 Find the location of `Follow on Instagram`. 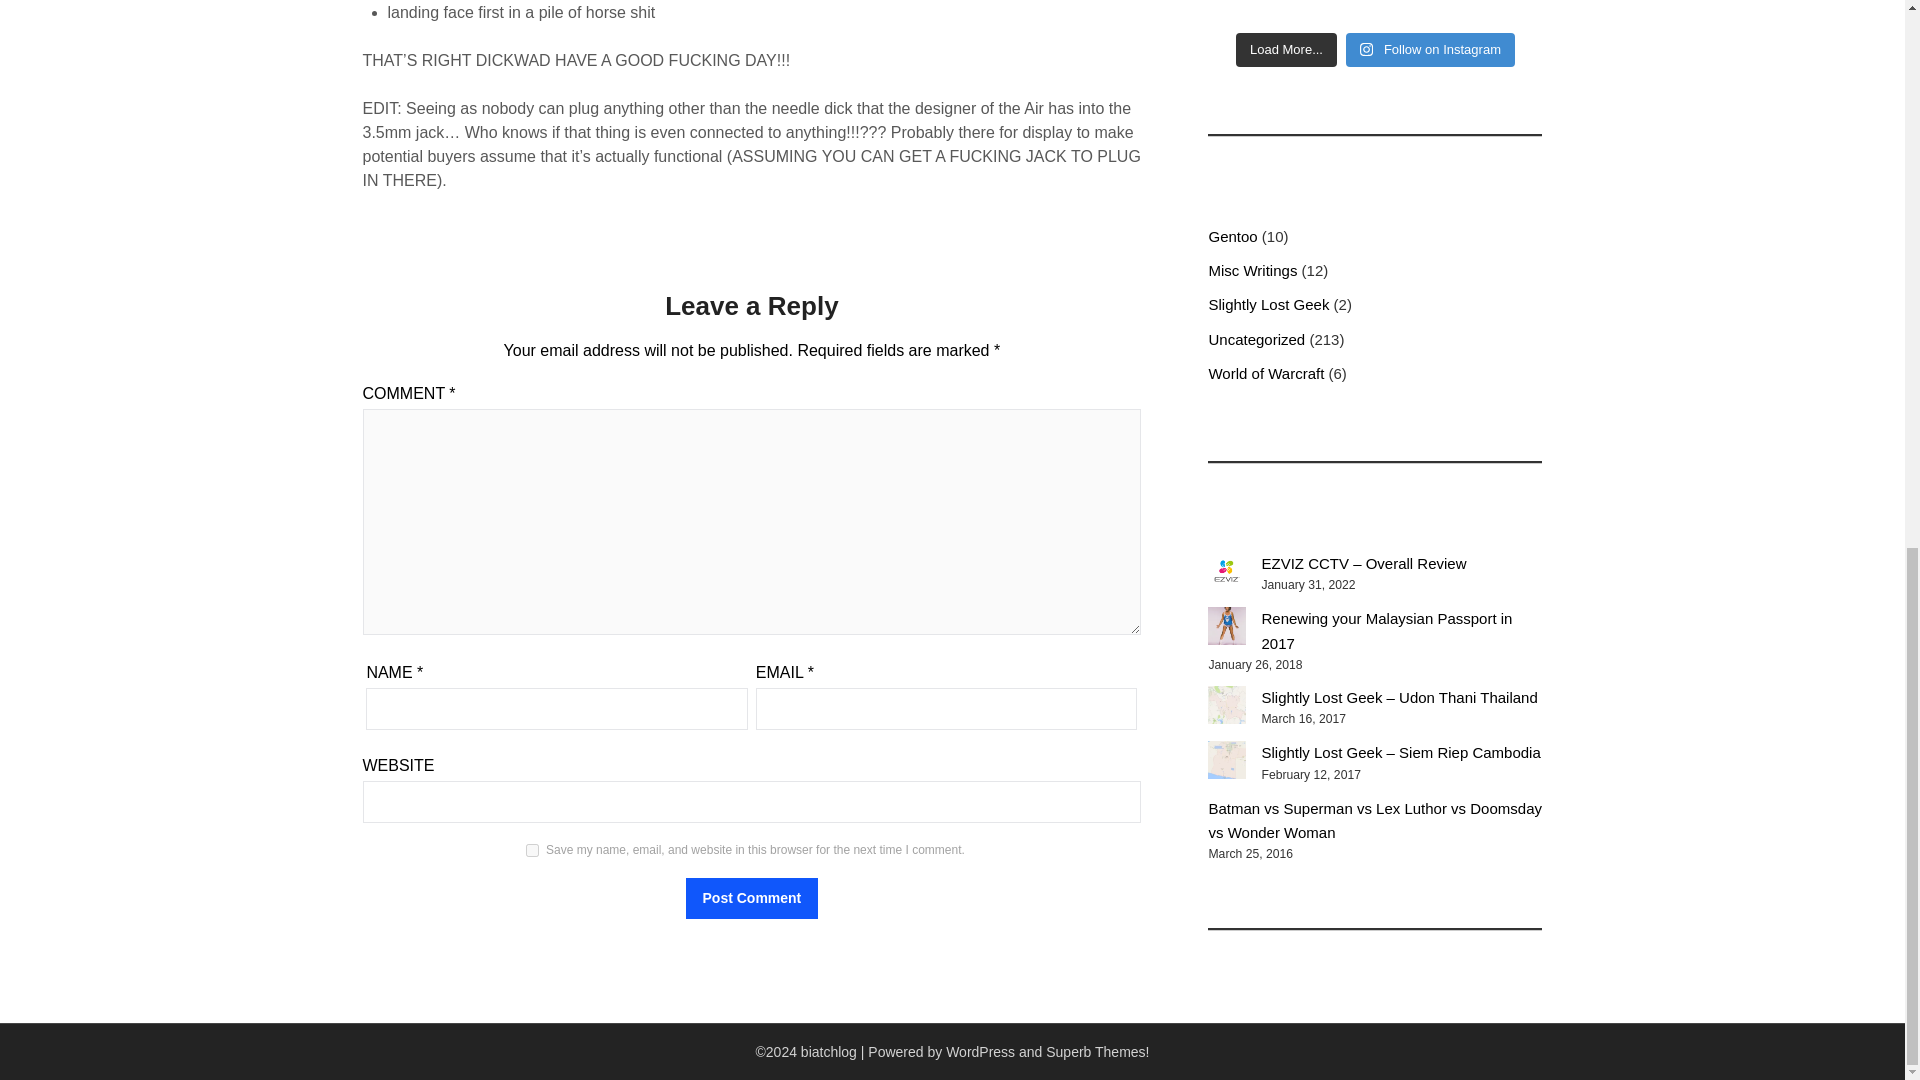

Follow on Instagram is located at coordinates (1430, 50).